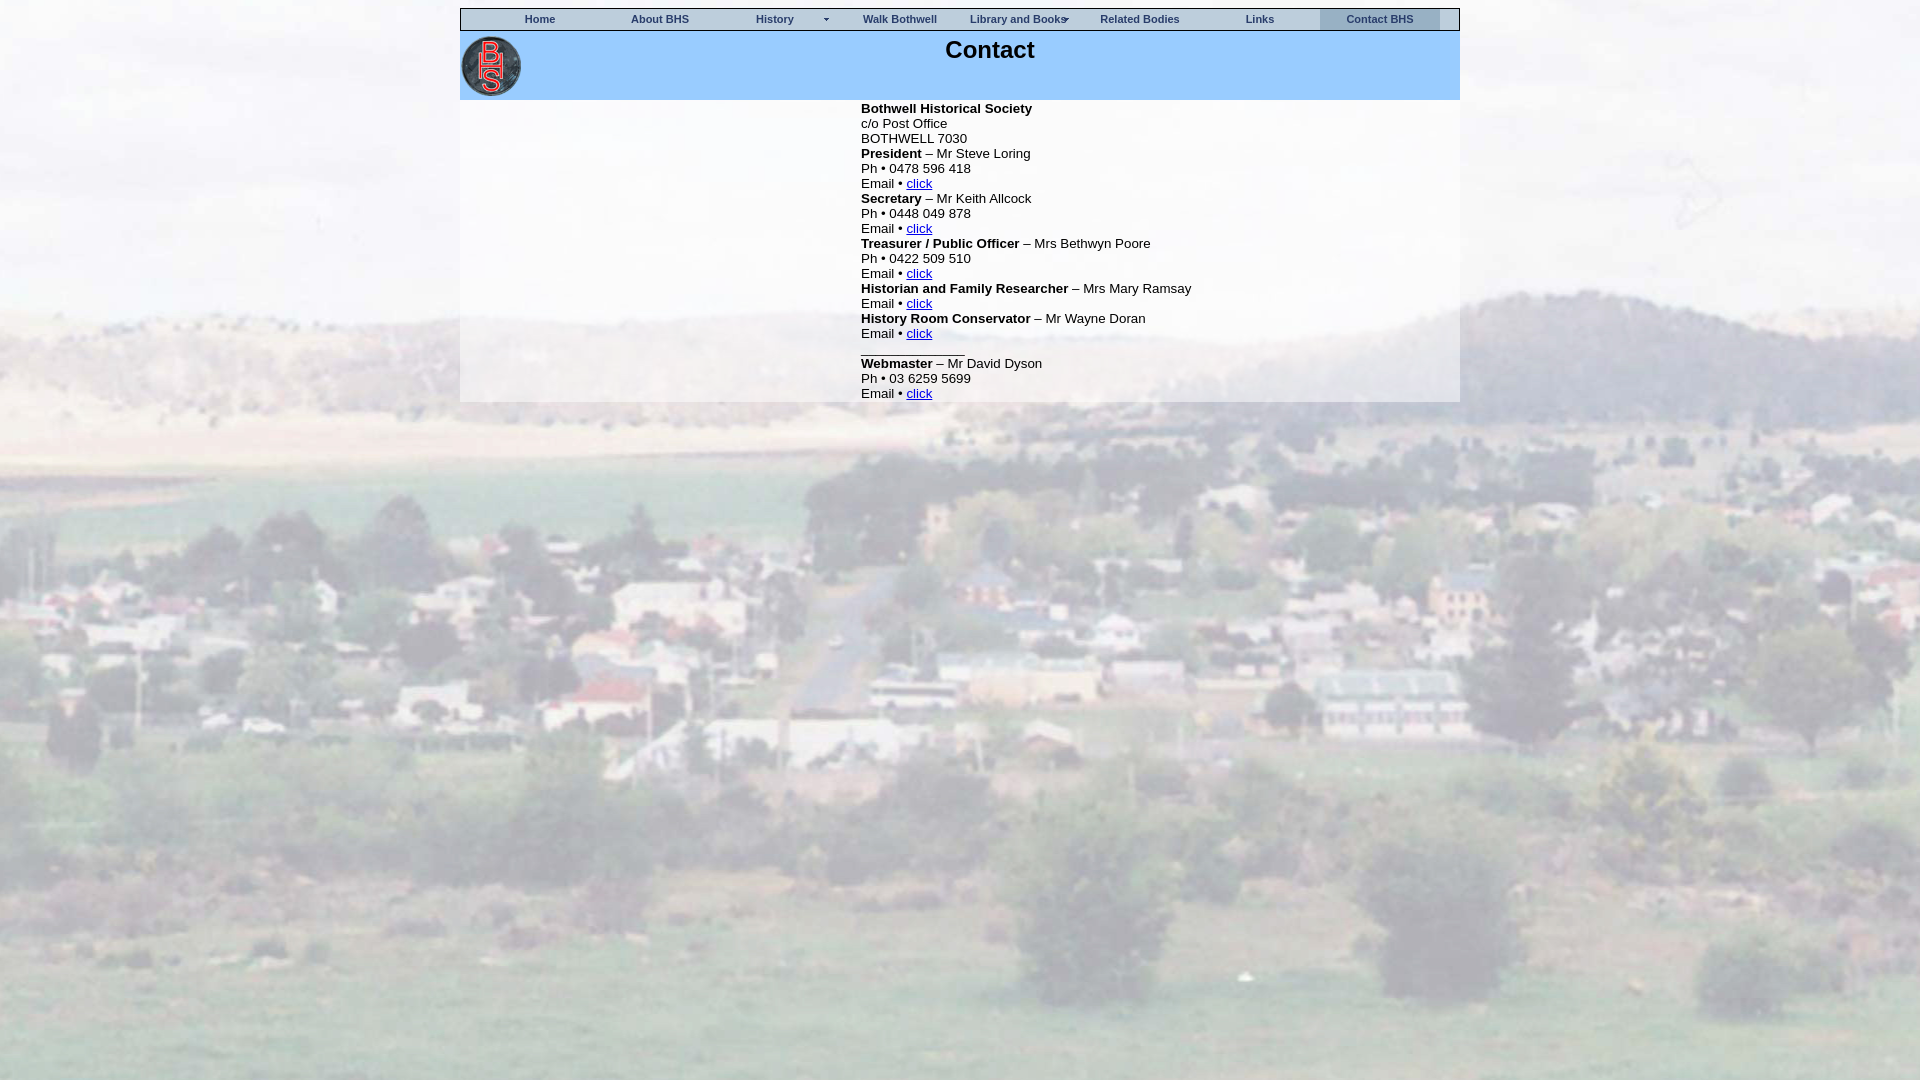  I want to click on Contact BHS, so click(1380, 20).